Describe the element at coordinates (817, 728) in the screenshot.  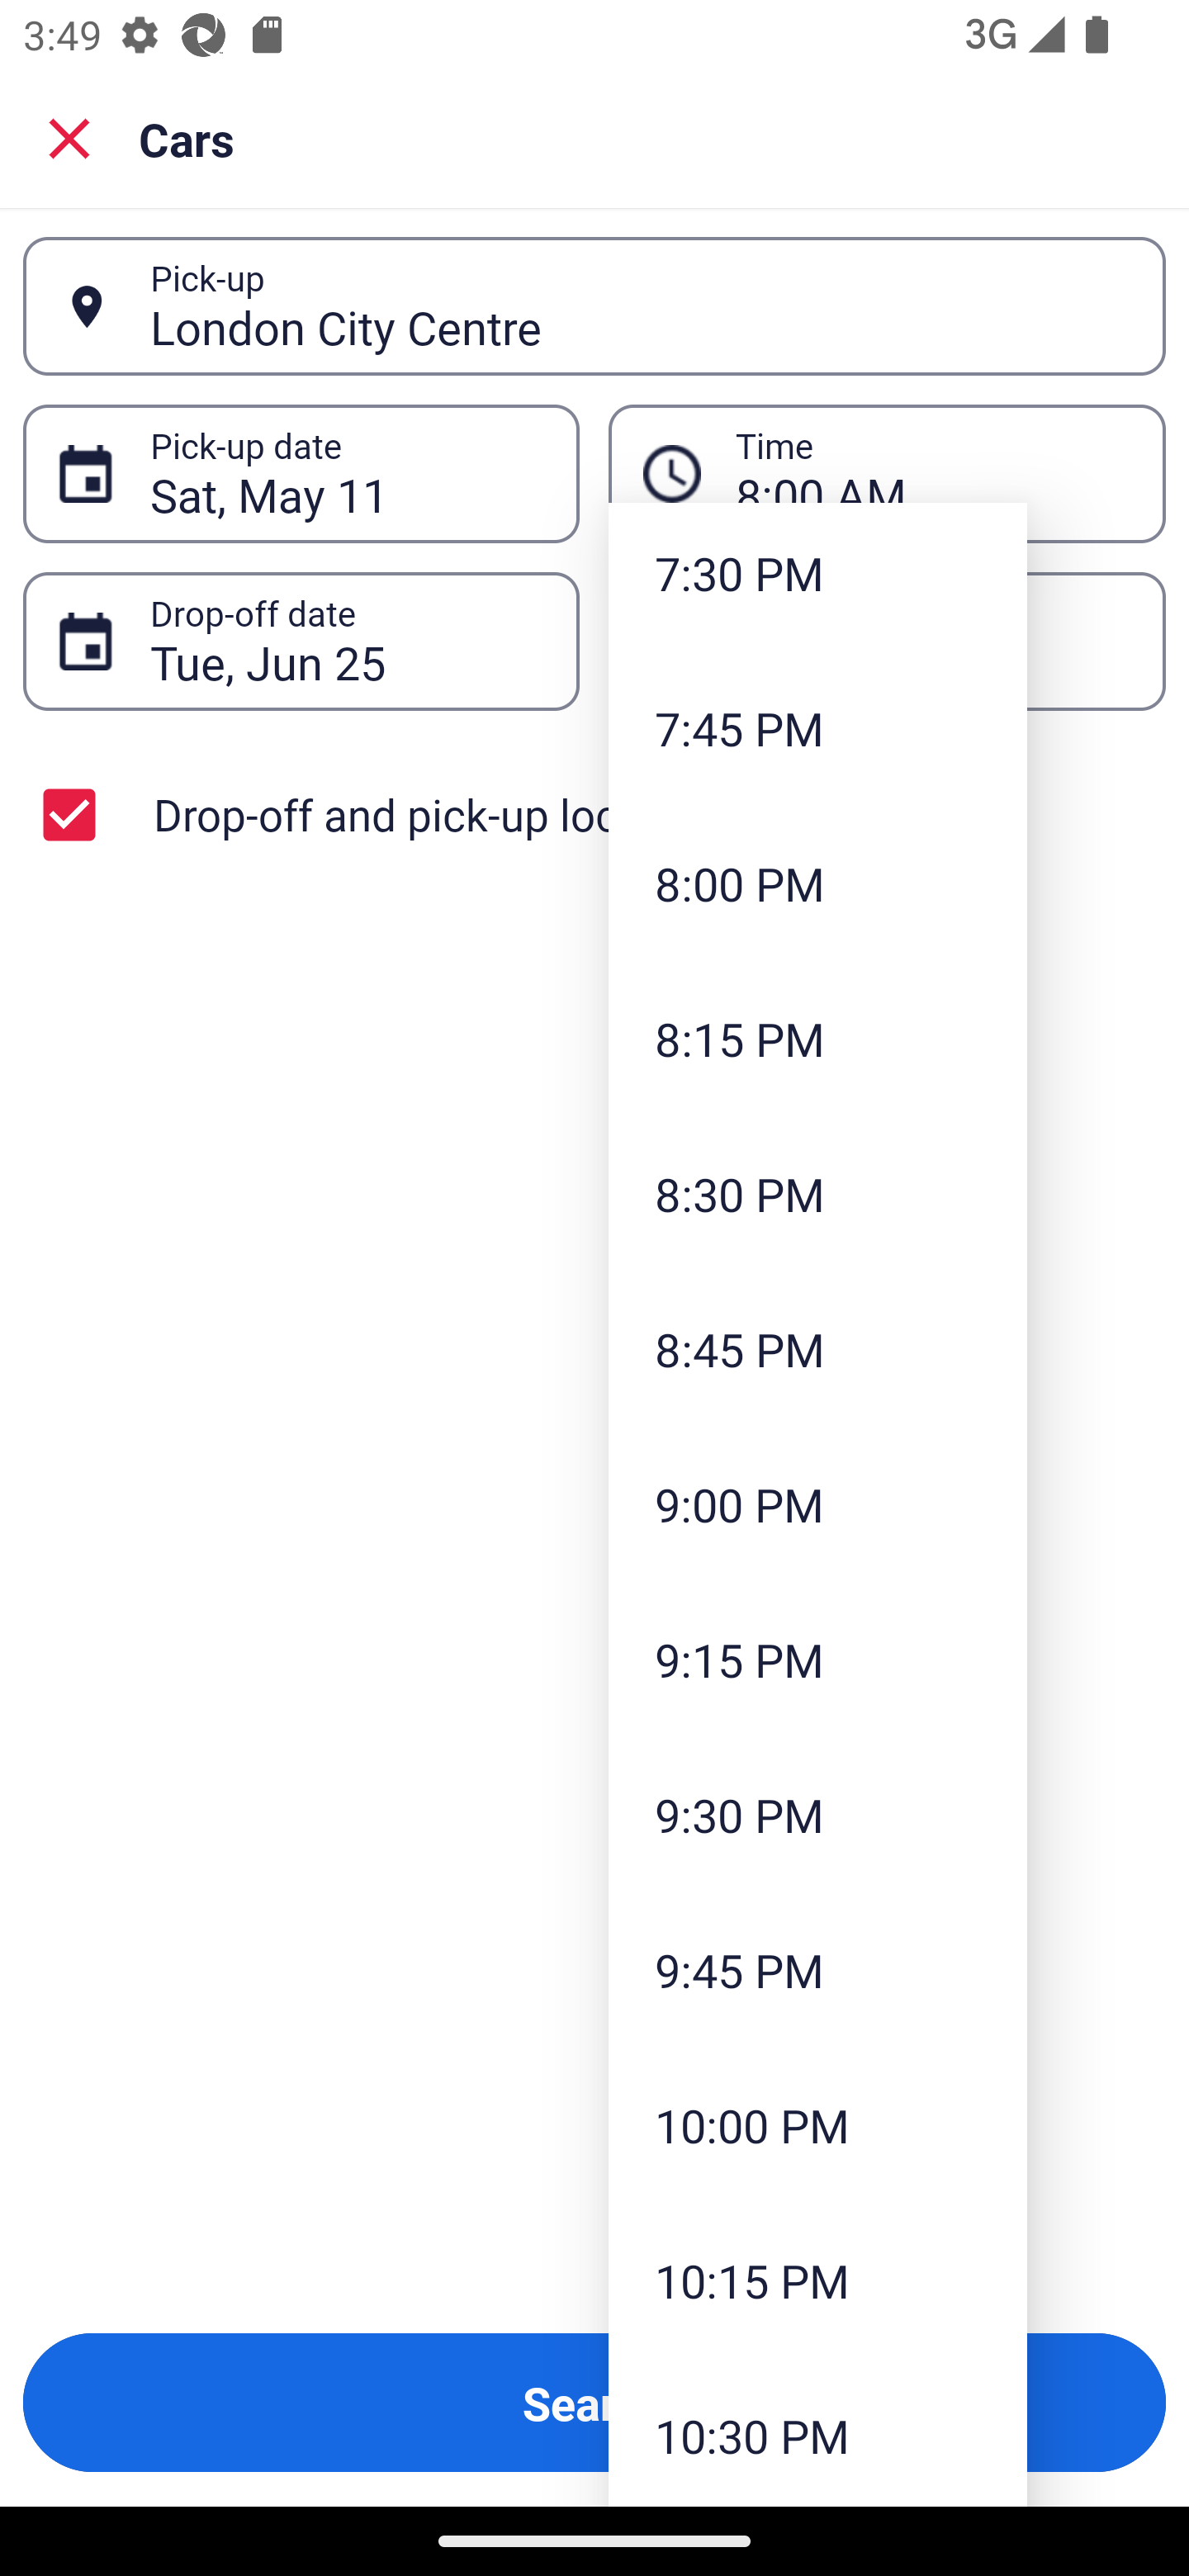
I see `7:45 PM` at that location.